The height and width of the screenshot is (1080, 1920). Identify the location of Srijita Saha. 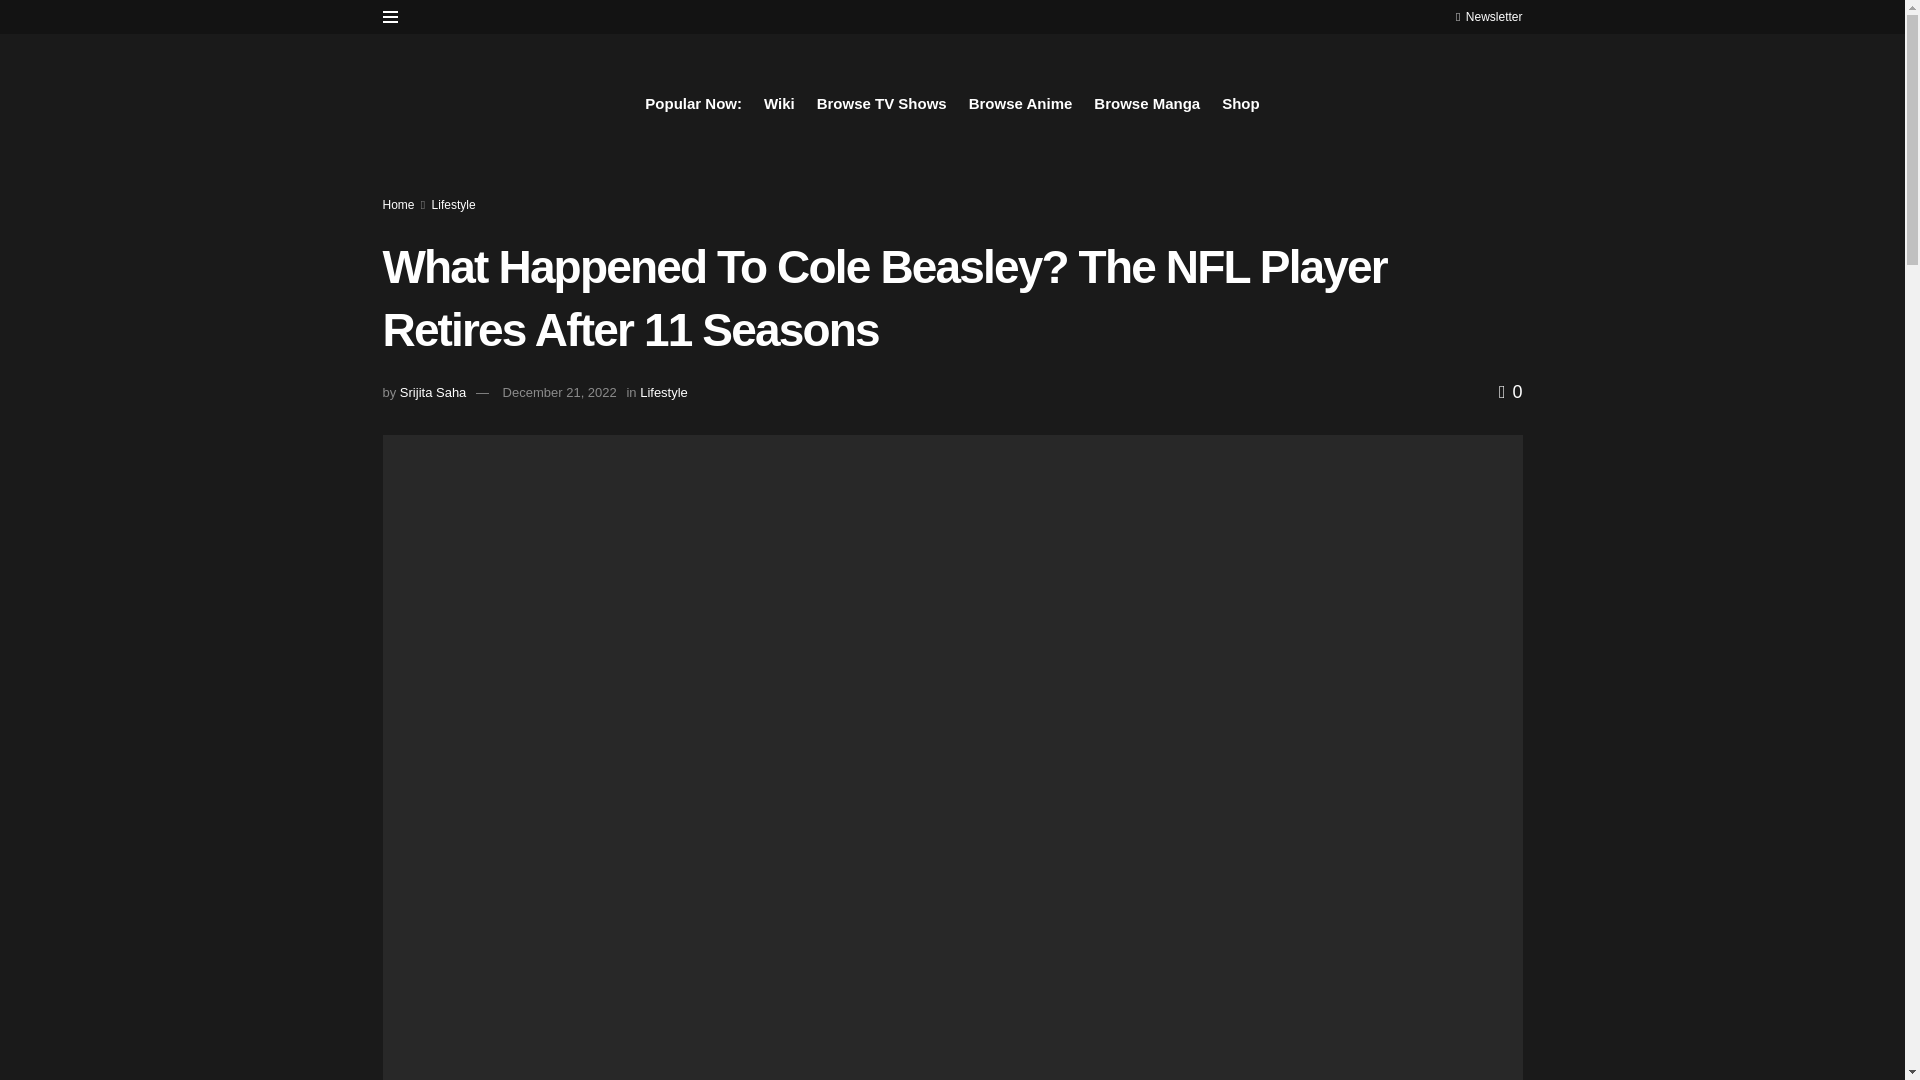
(432, 392).